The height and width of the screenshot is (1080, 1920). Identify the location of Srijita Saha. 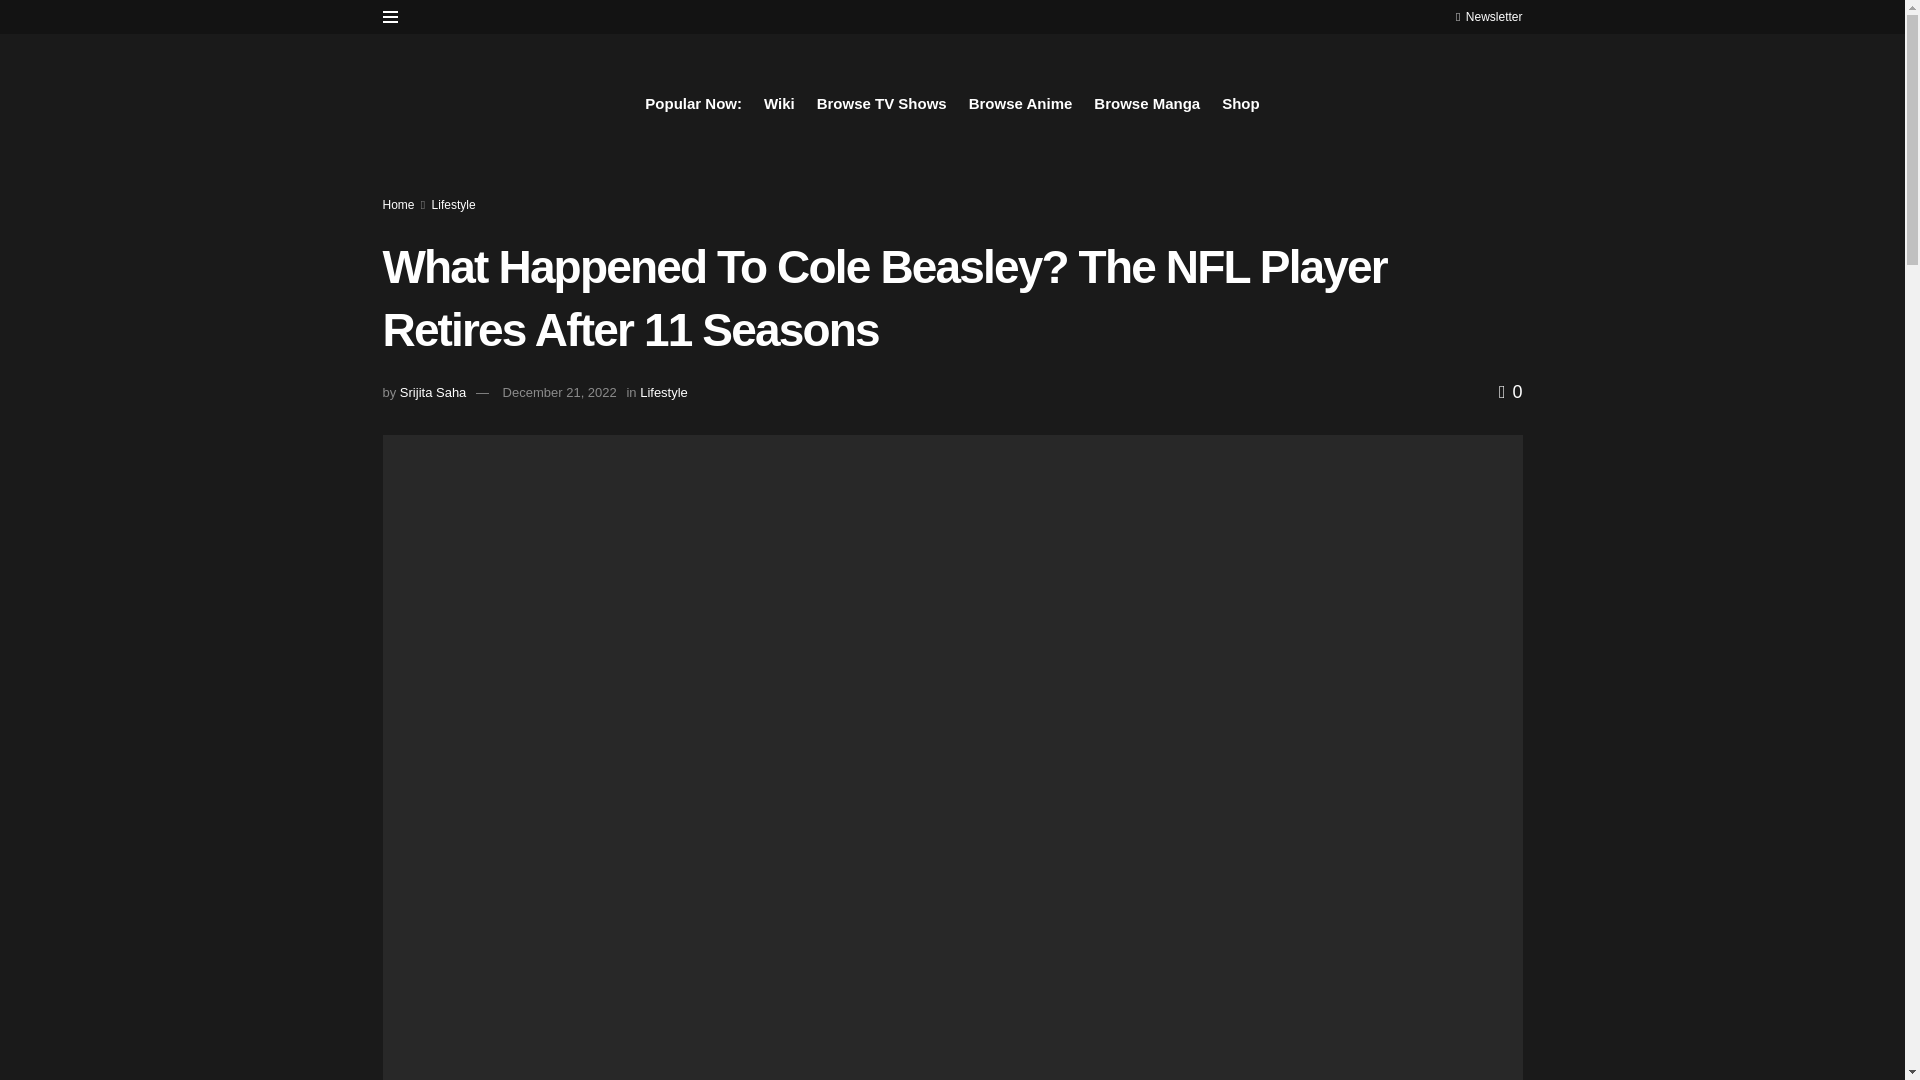
(432, 392).